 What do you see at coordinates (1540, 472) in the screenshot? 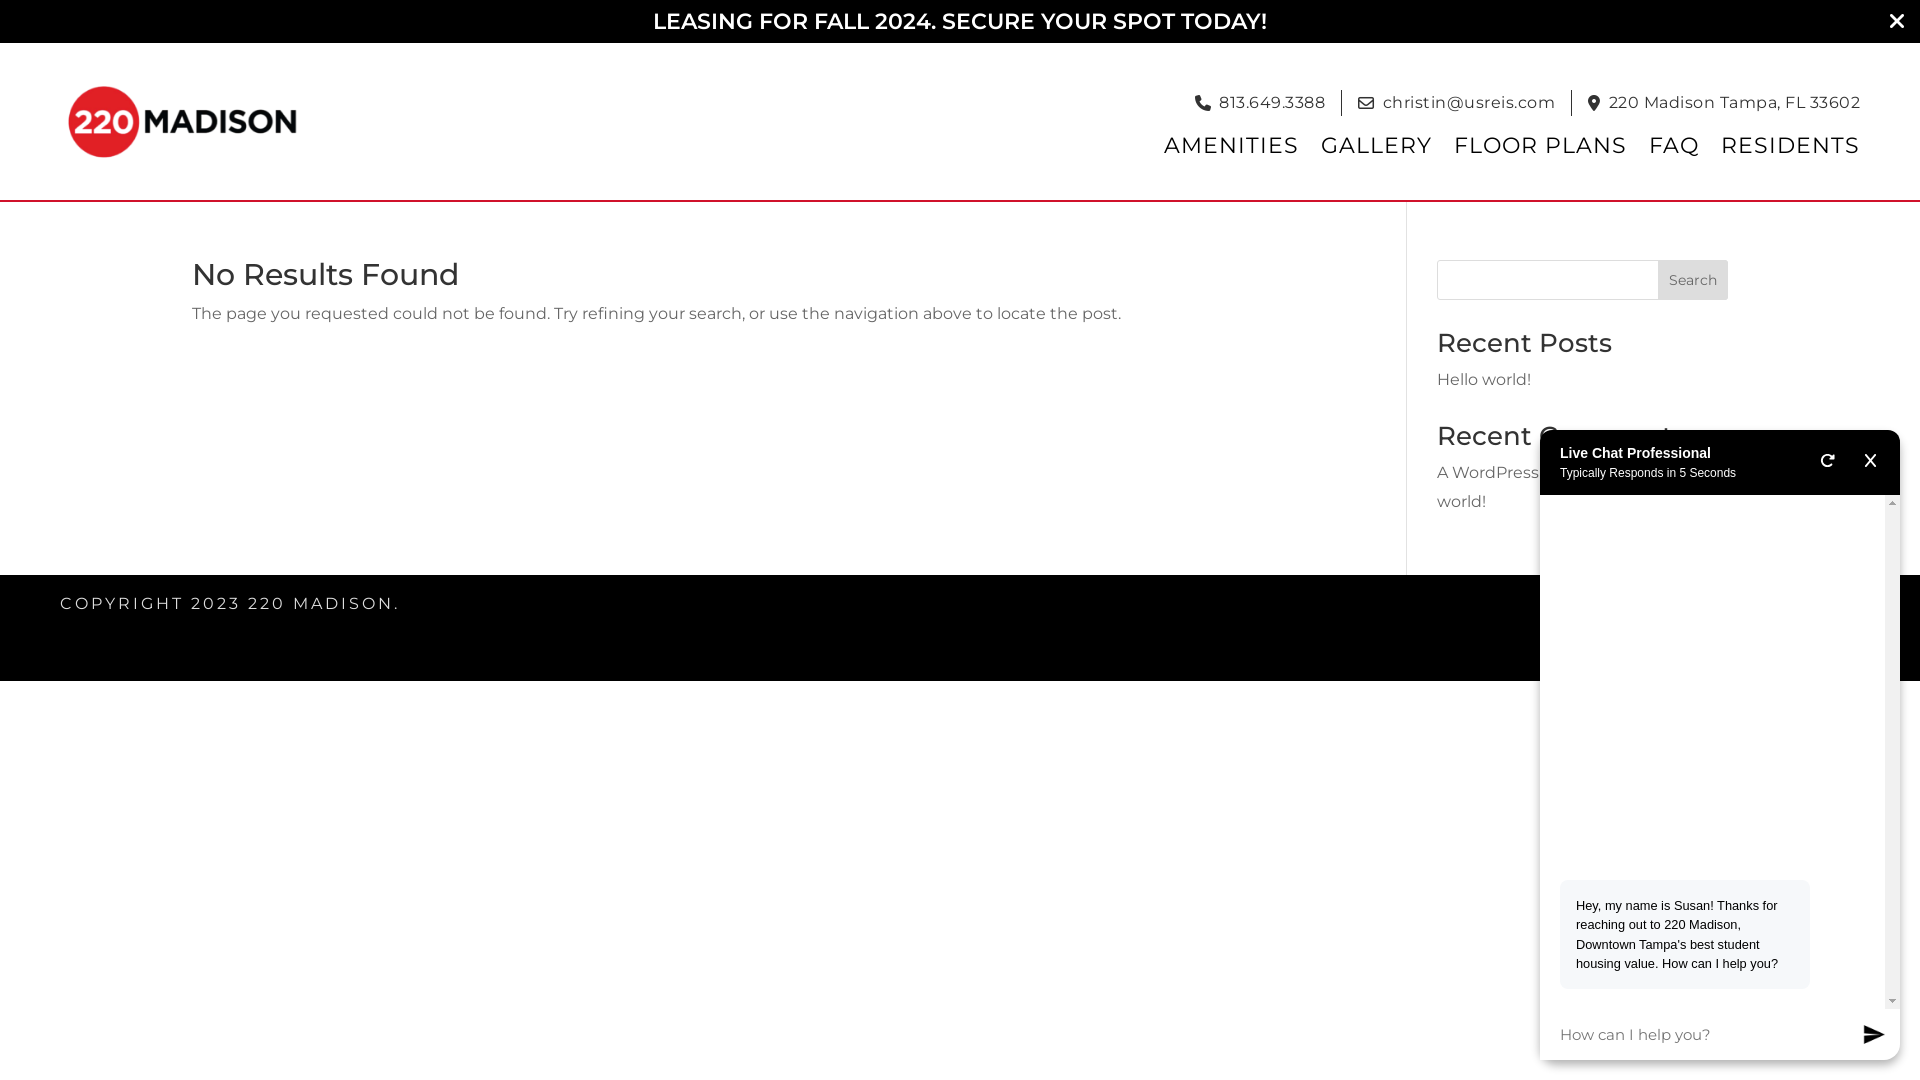
I see `A WordPress Commenter` at bounding box center [1540, 472].